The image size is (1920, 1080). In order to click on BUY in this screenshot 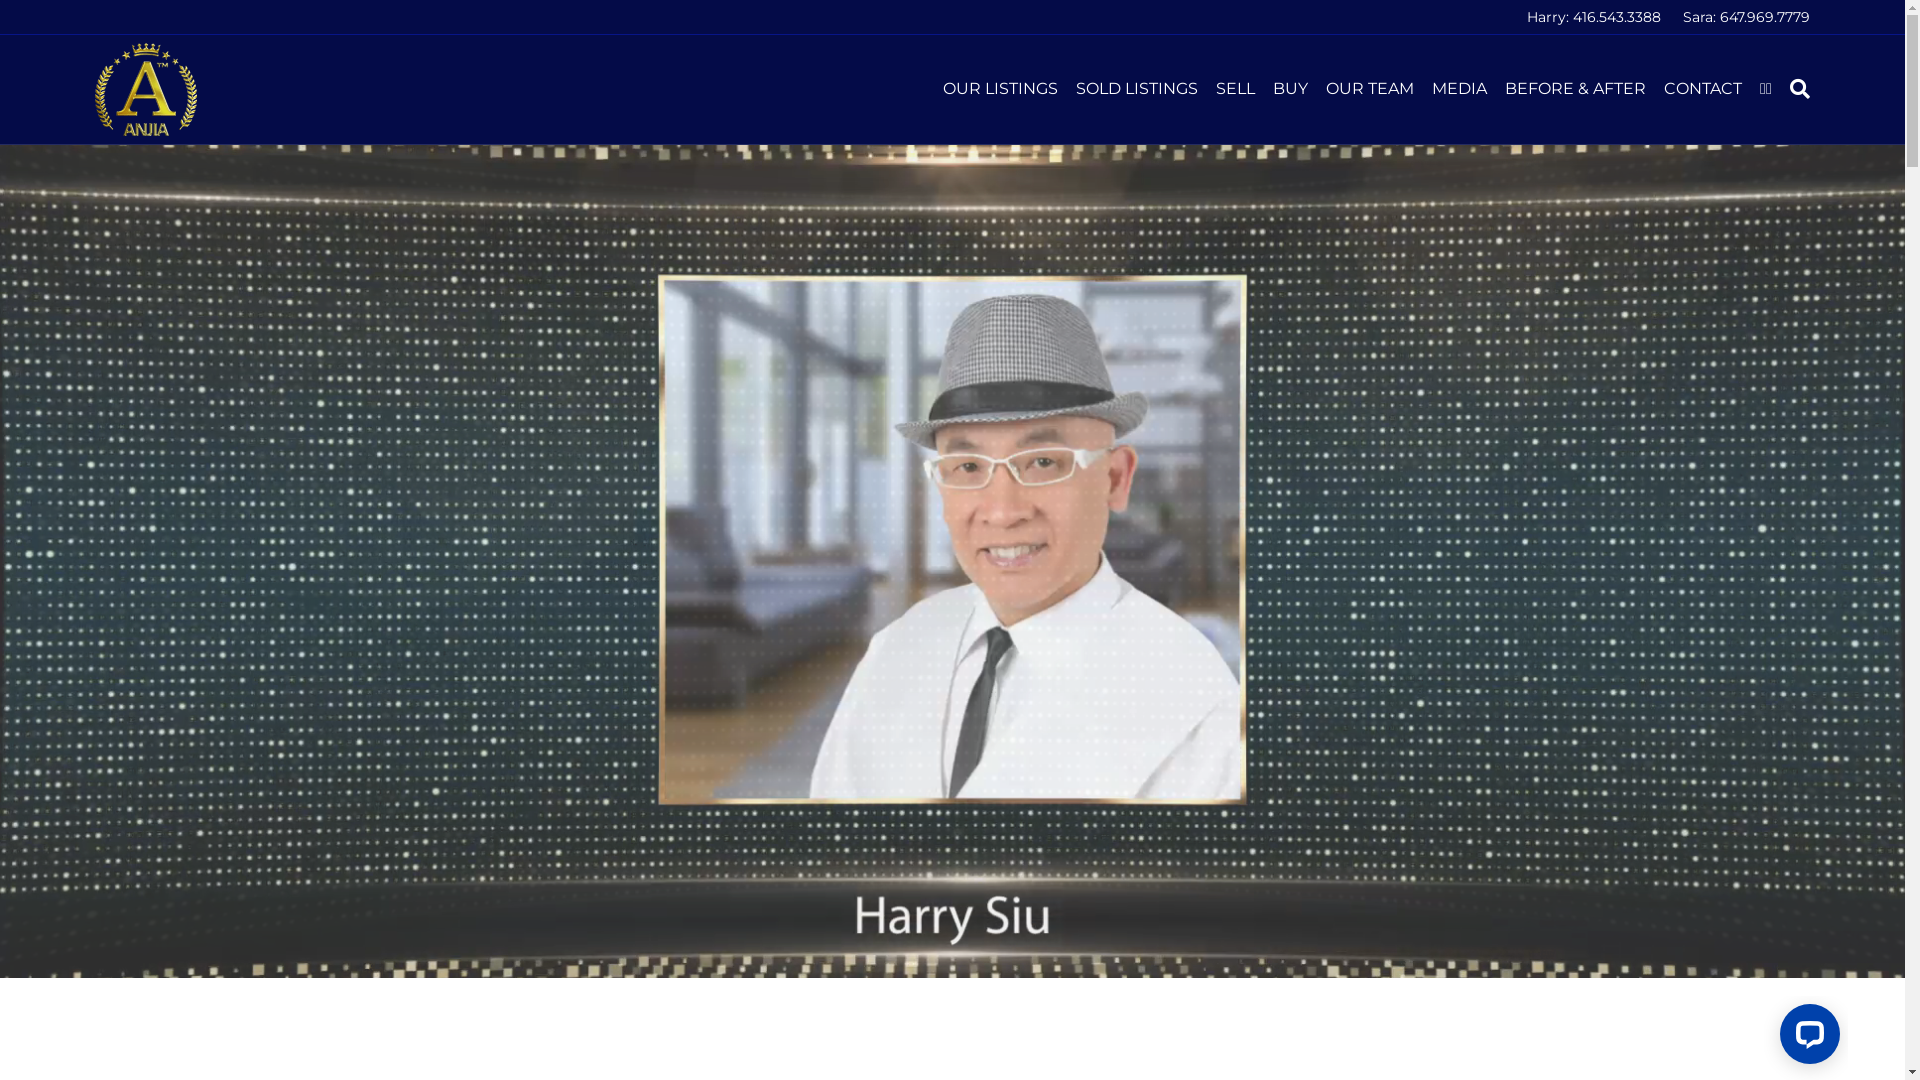, I will do `click(1290, 89)`.